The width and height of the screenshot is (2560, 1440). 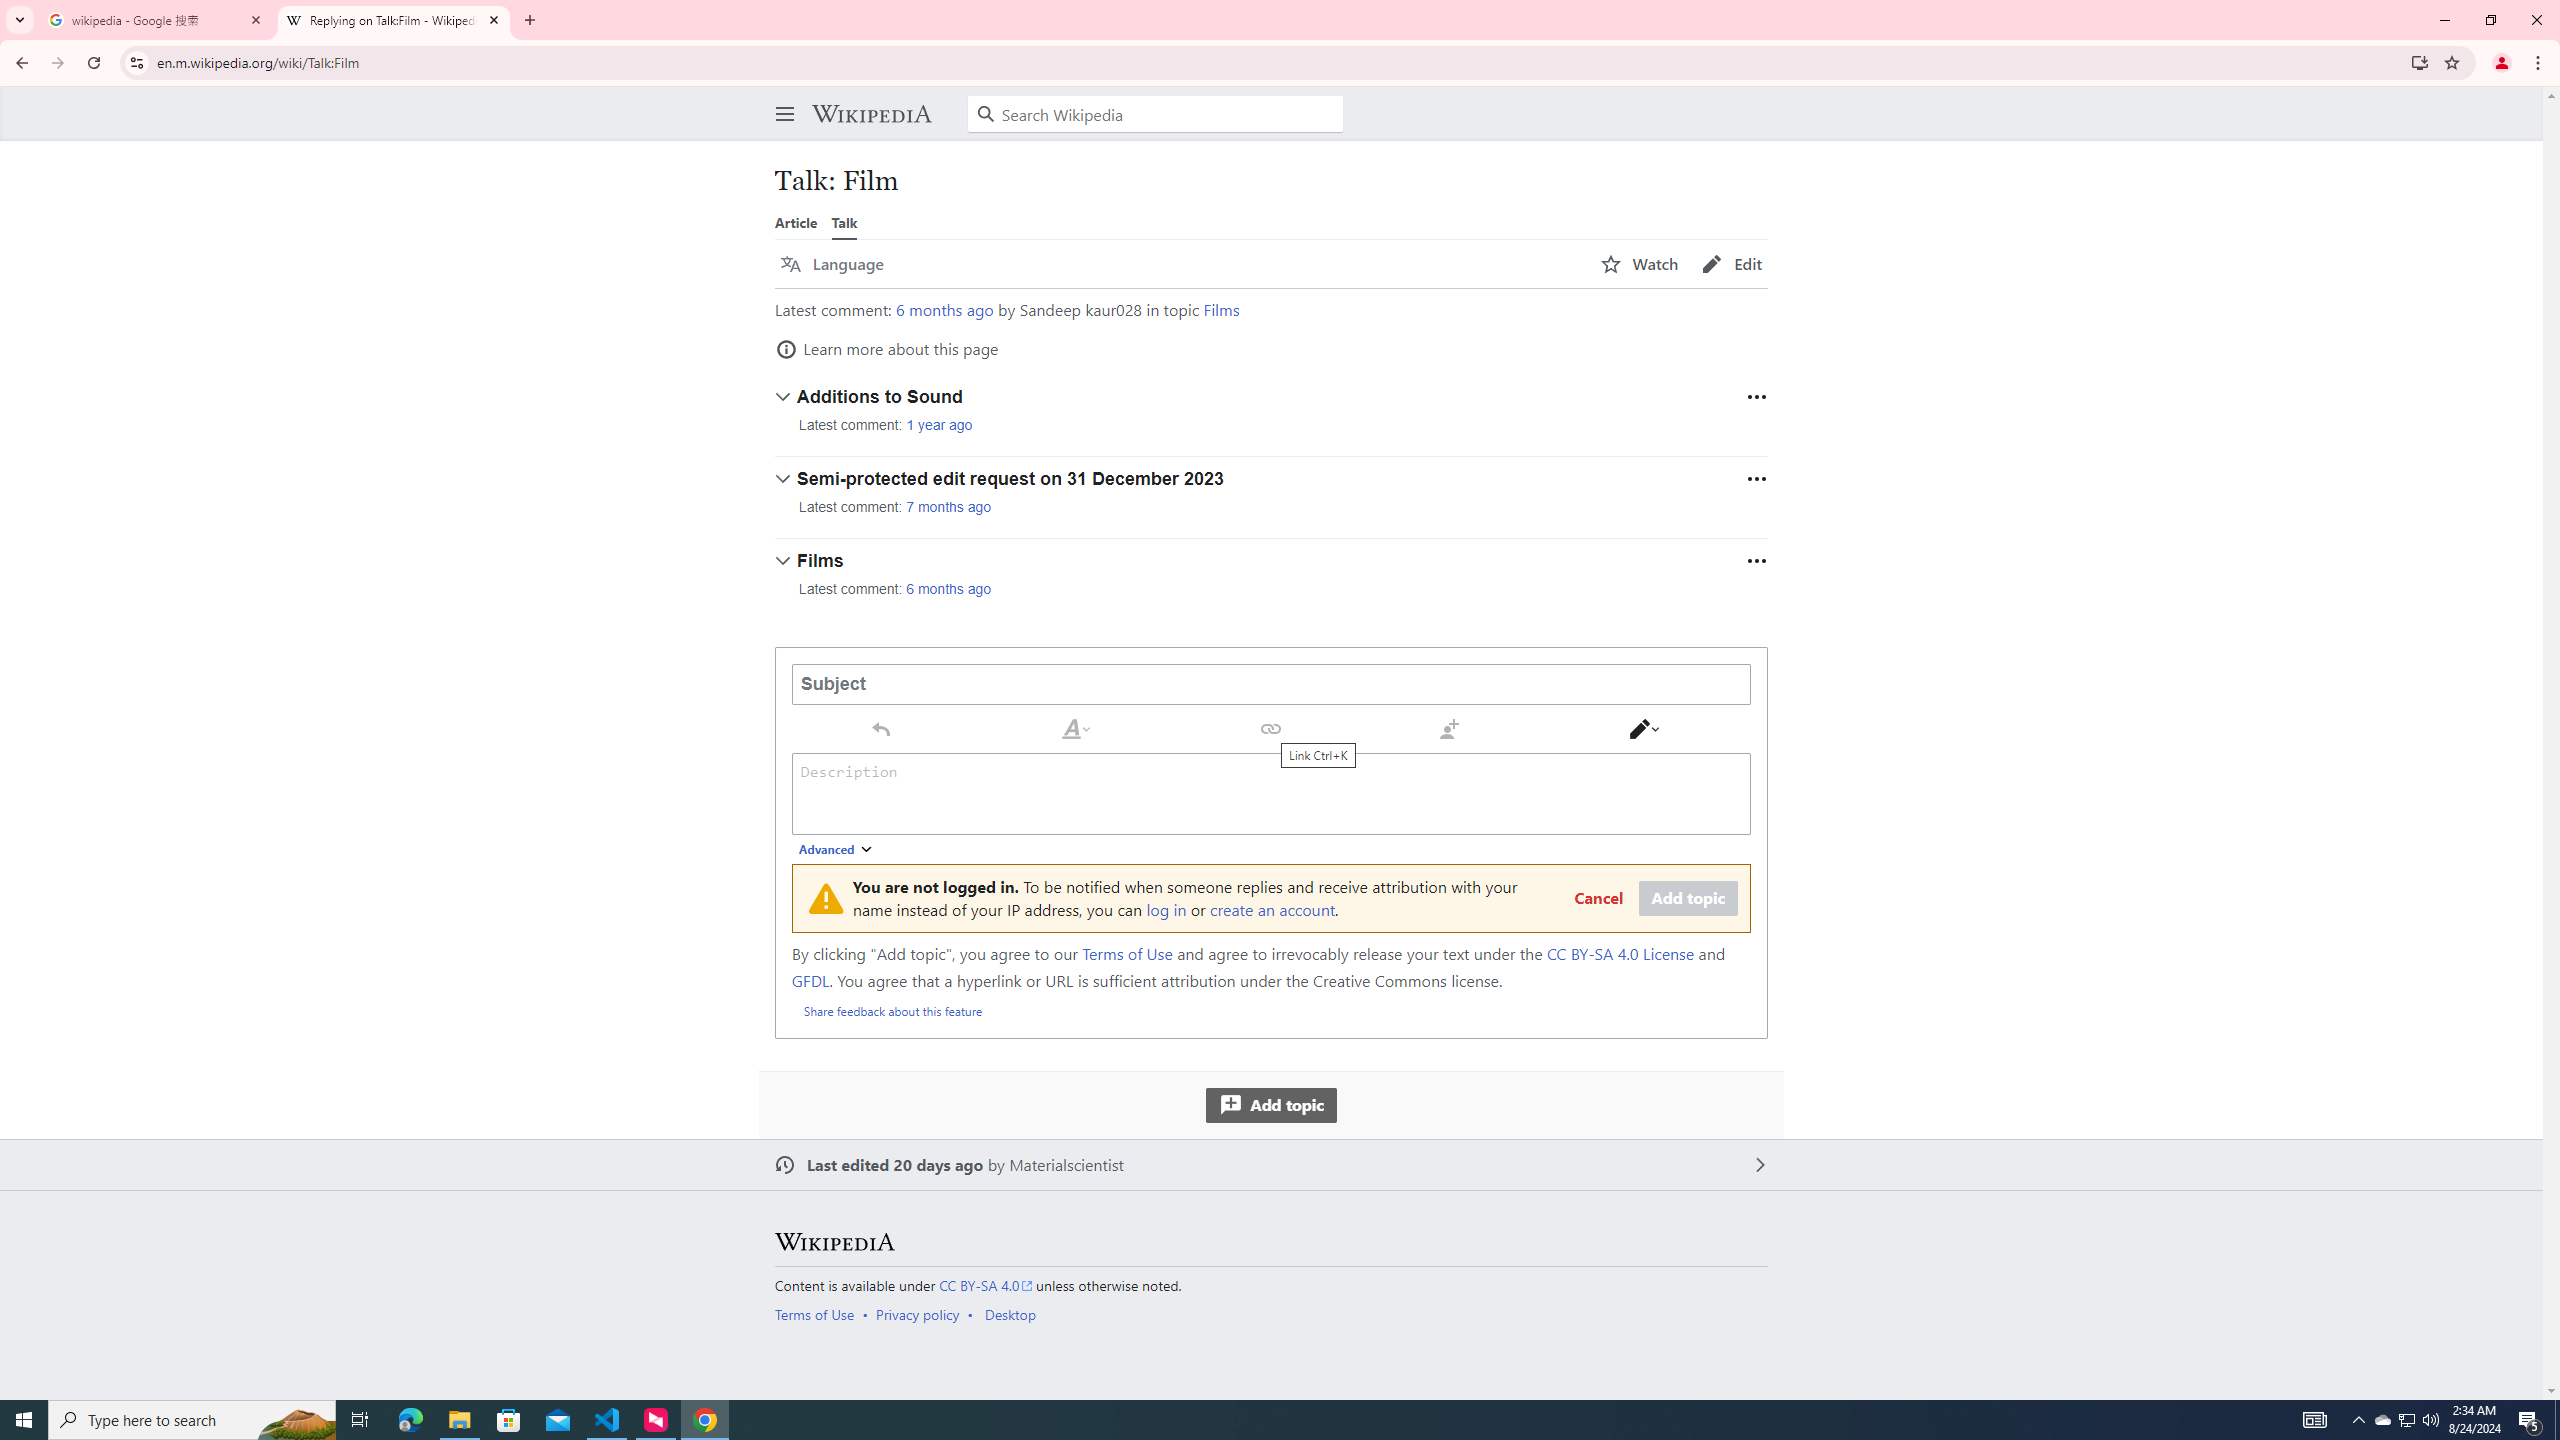 I want to click on Last edited 20 days ago by Materialscientist, so click(x=1271, y=1166).